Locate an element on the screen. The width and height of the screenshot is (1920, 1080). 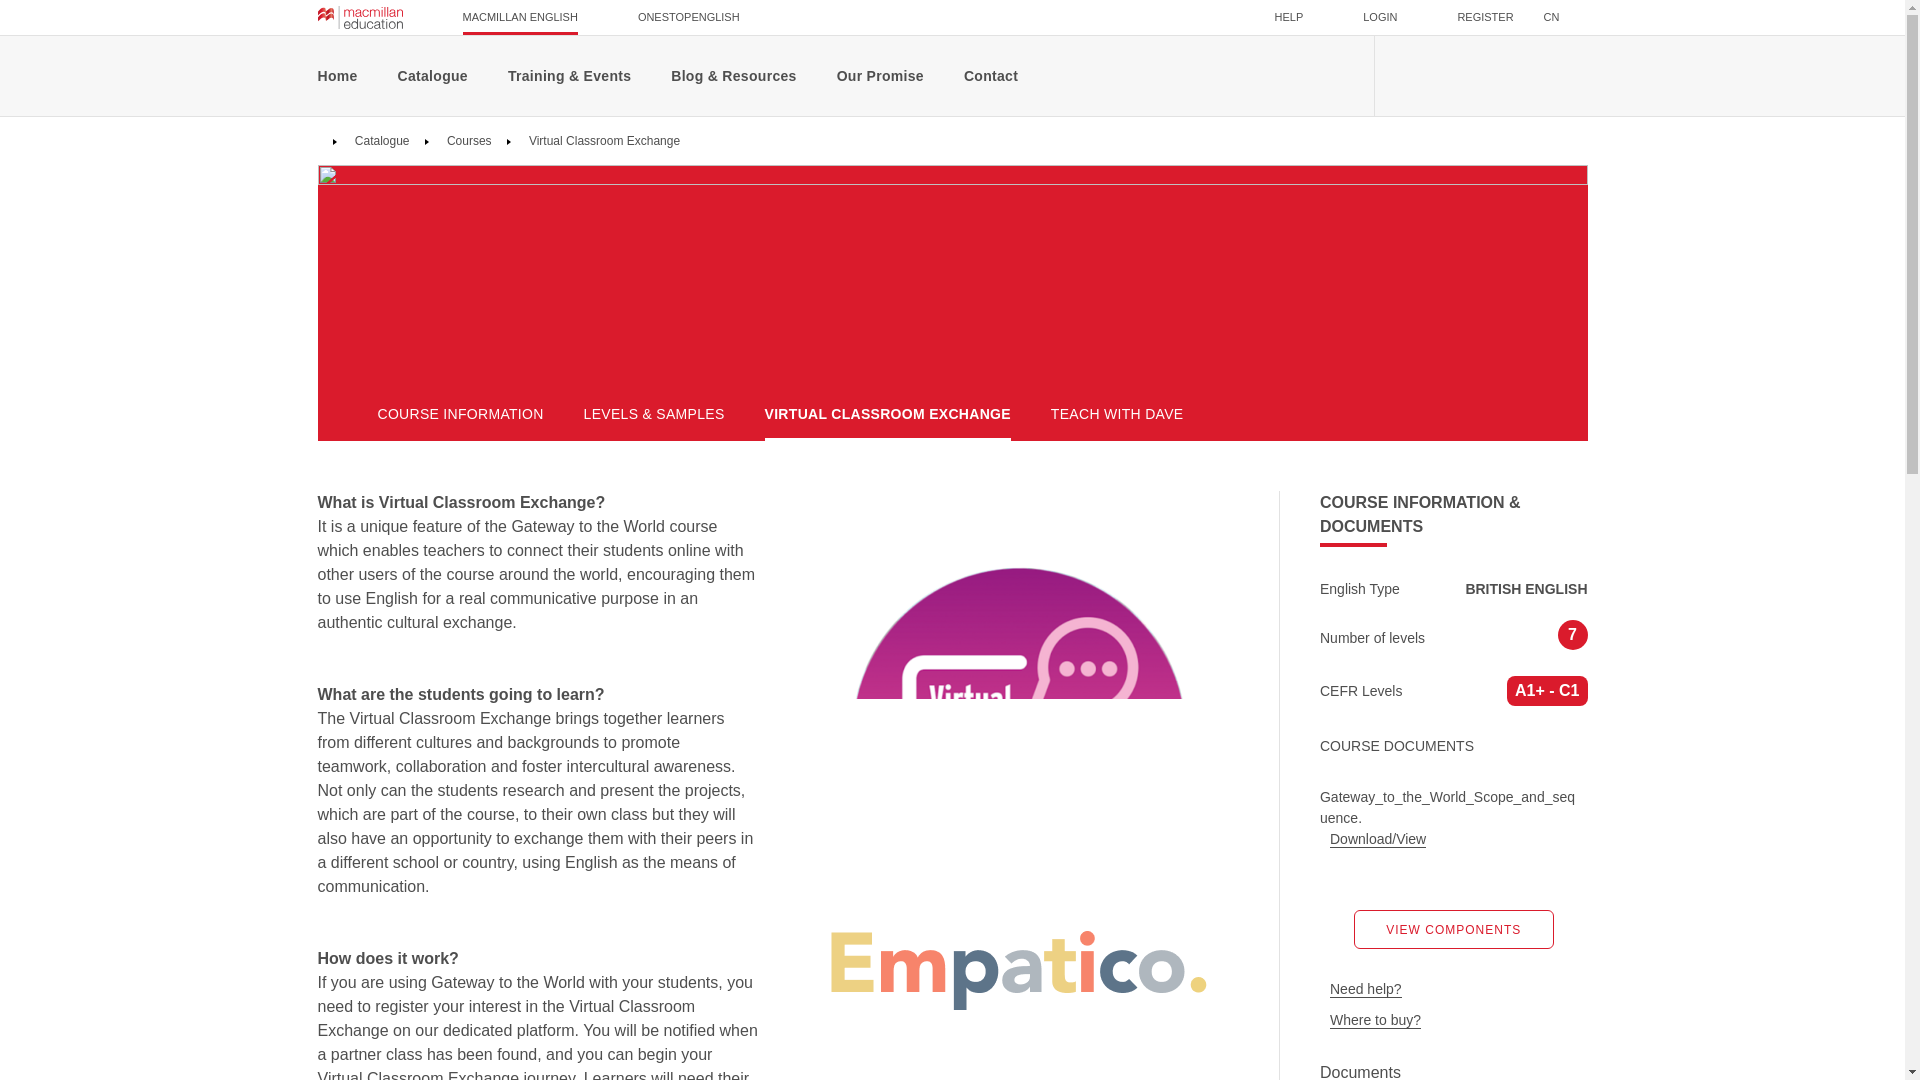
ONESTOPENGLISH is located at coordinates (688, 17).